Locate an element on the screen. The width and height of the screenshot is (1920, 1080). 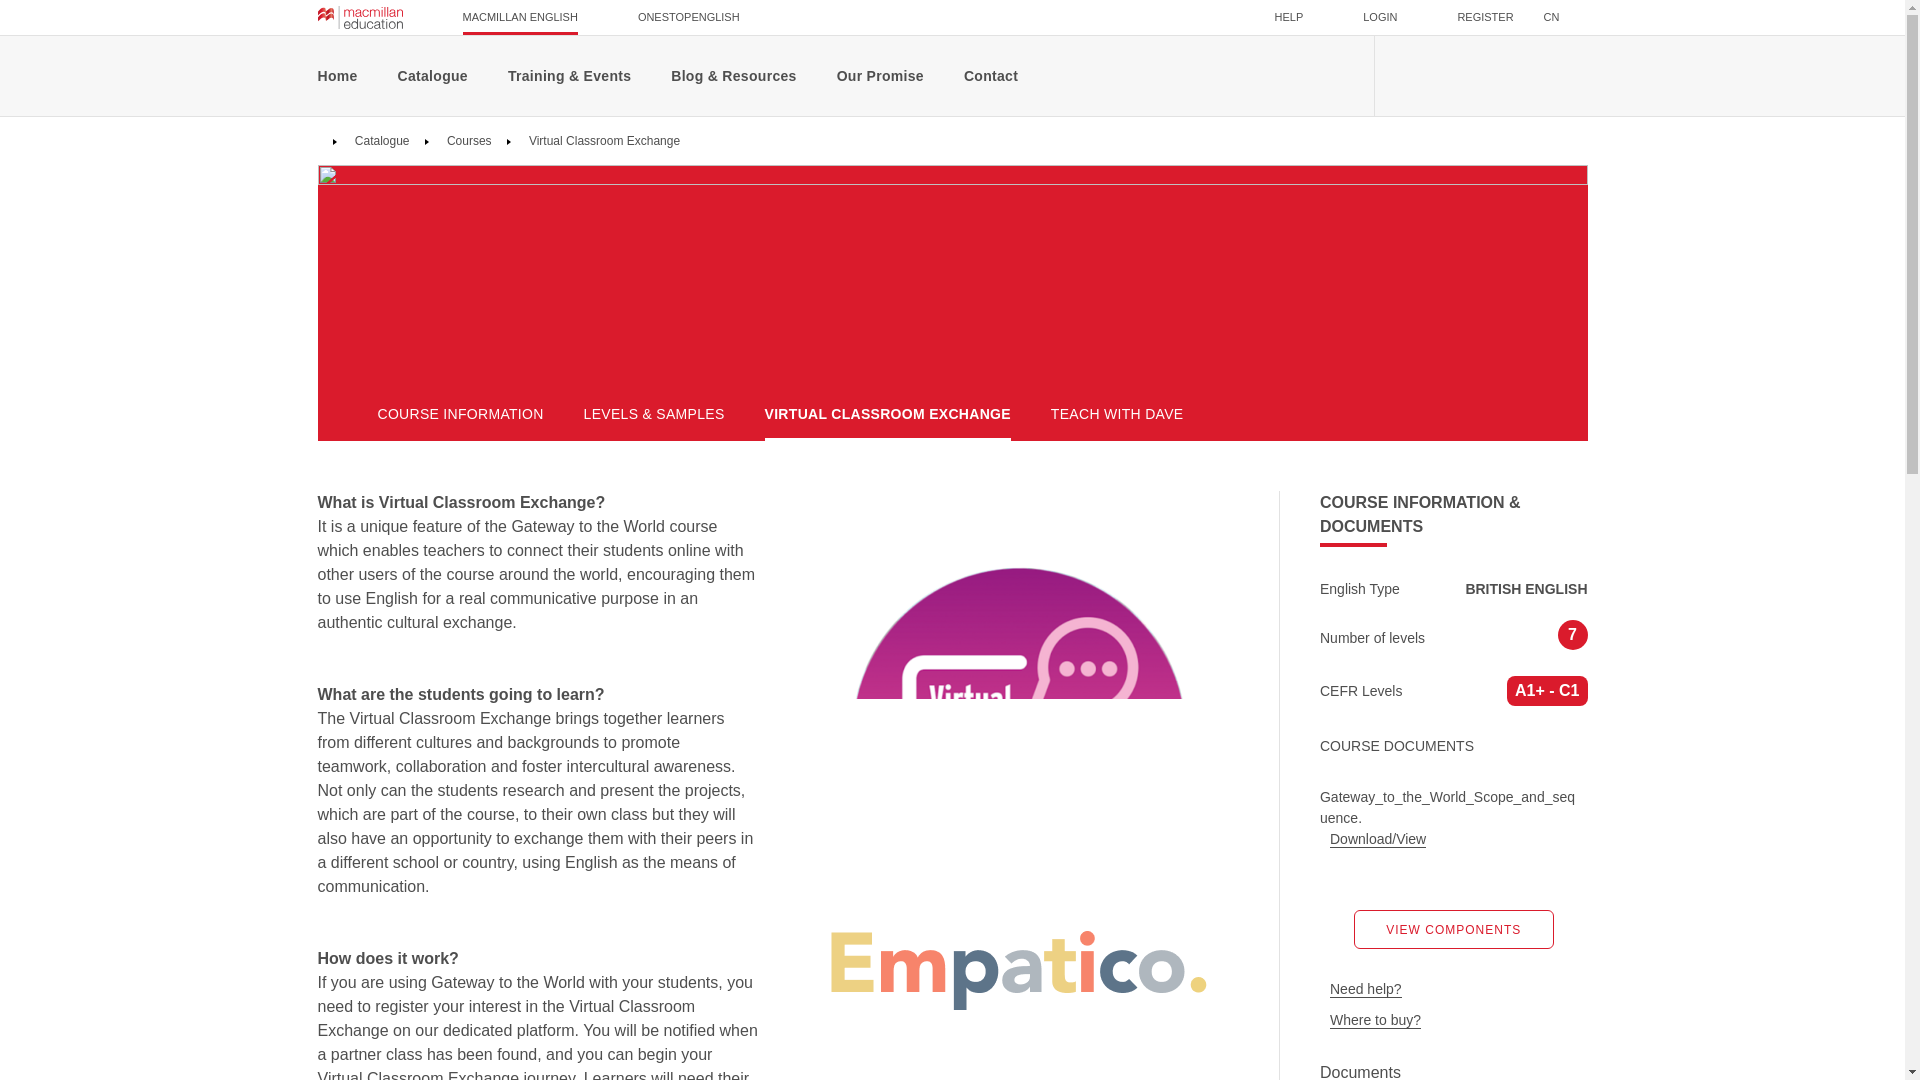
ONESTOPENGLISH is located at coordinates (688, 17).